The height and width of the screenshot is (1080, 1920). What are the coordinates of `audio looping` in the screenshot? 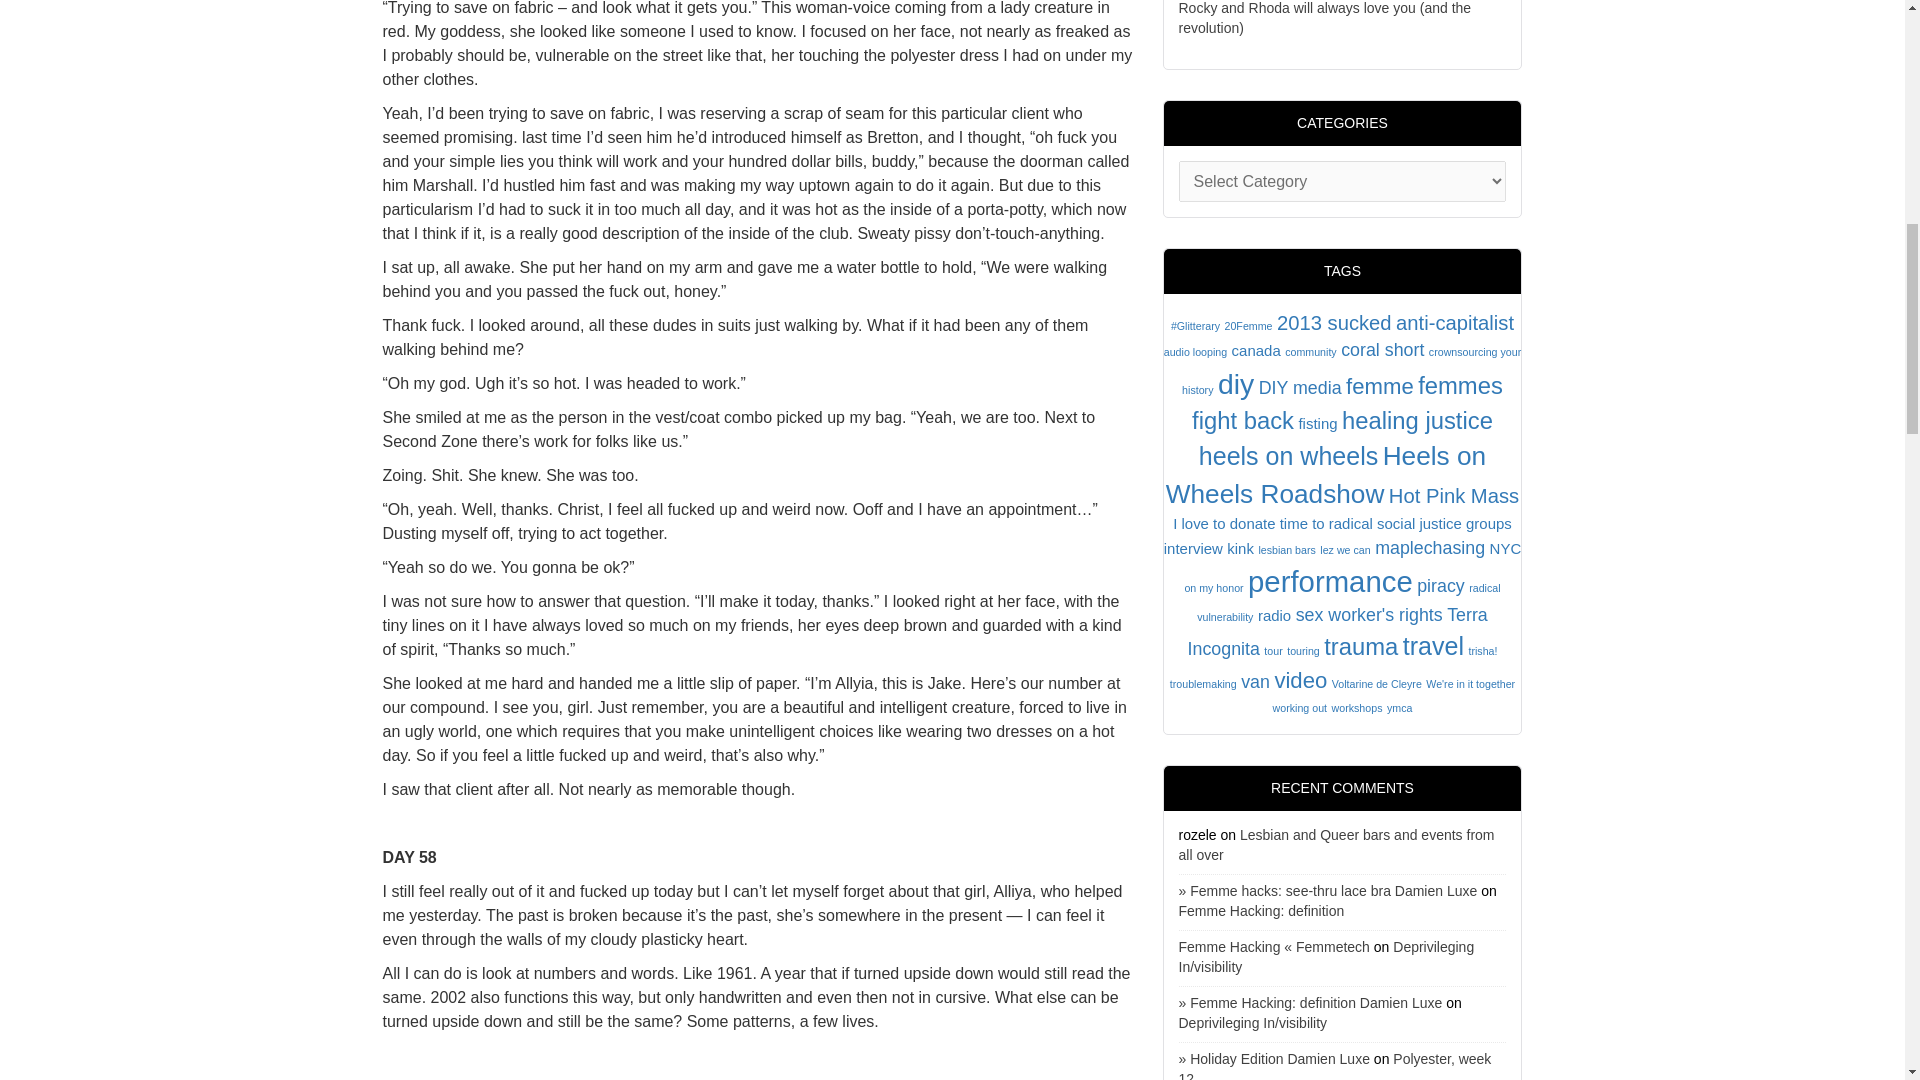 It's located at (1194, 351).